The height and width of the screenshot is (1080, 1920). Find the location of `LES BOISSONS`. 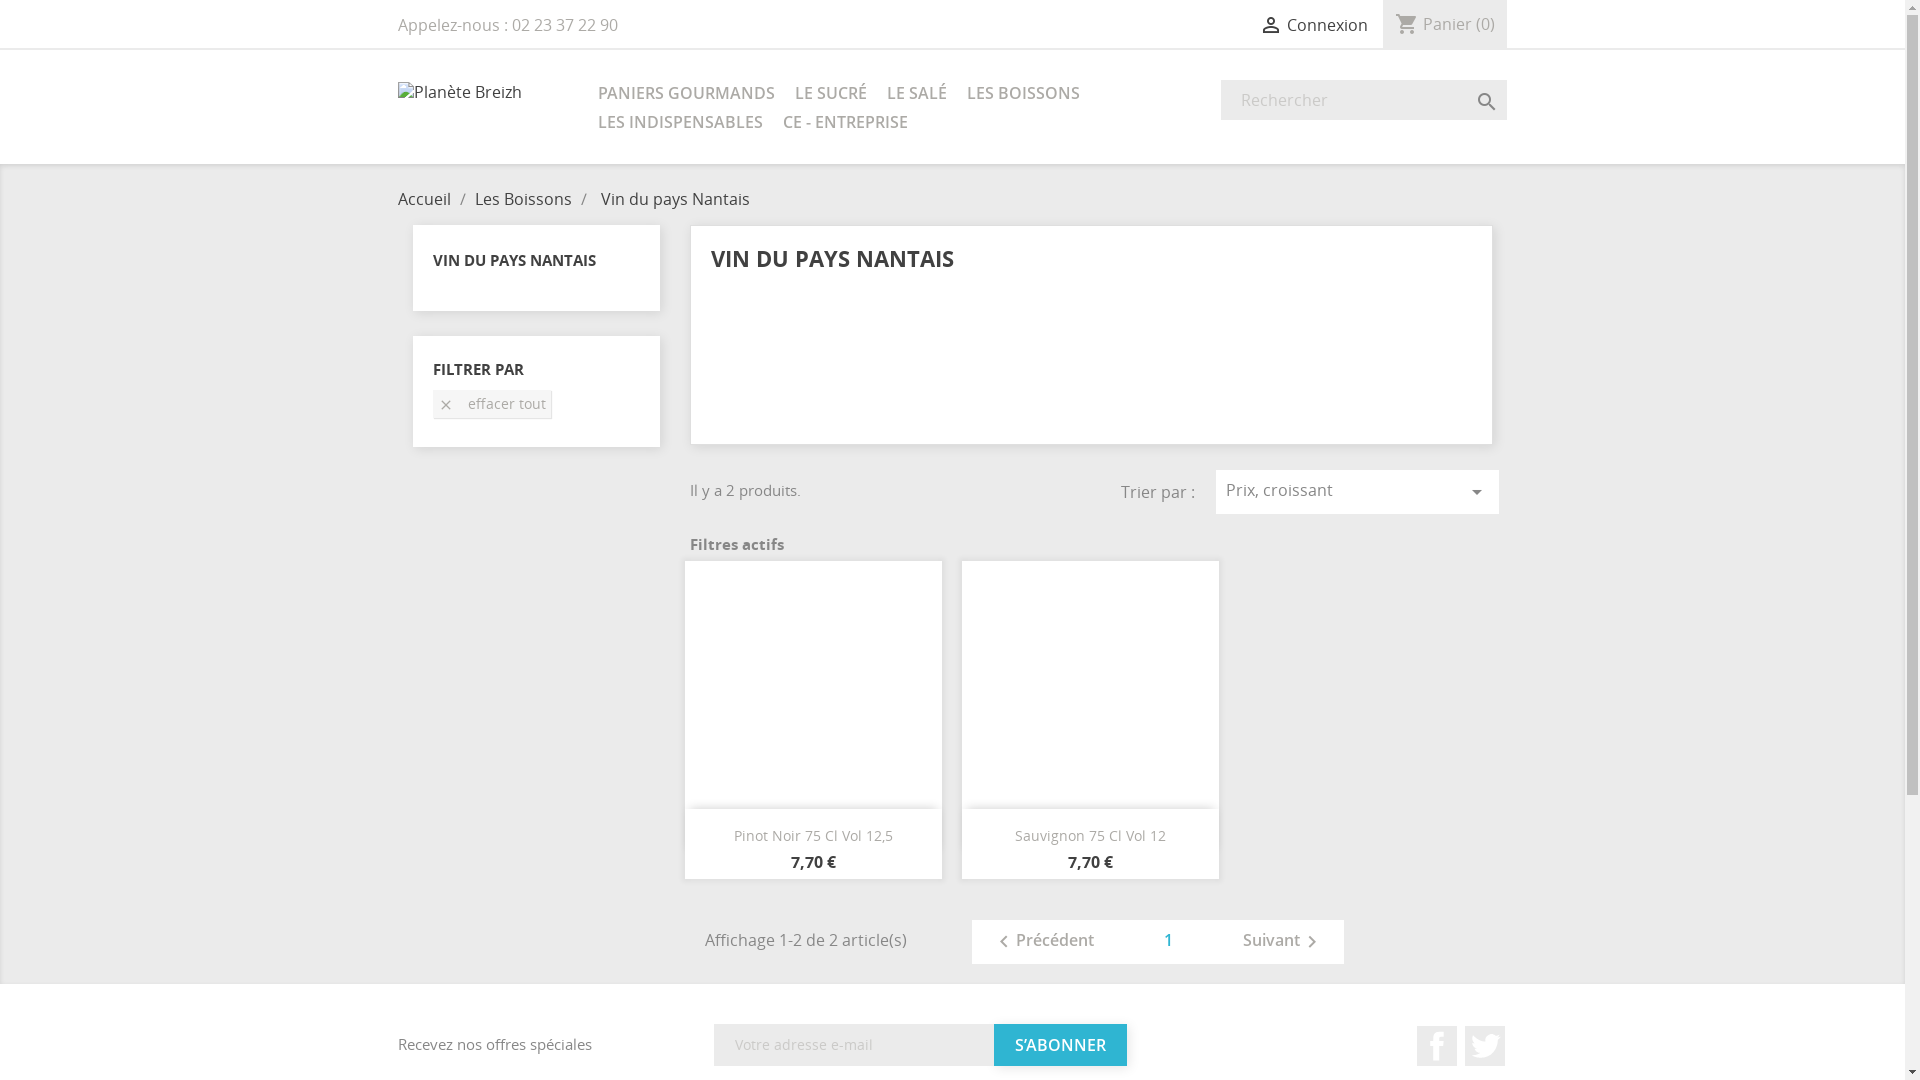

LES BOISSONS is located at coordinates (1022, 94).